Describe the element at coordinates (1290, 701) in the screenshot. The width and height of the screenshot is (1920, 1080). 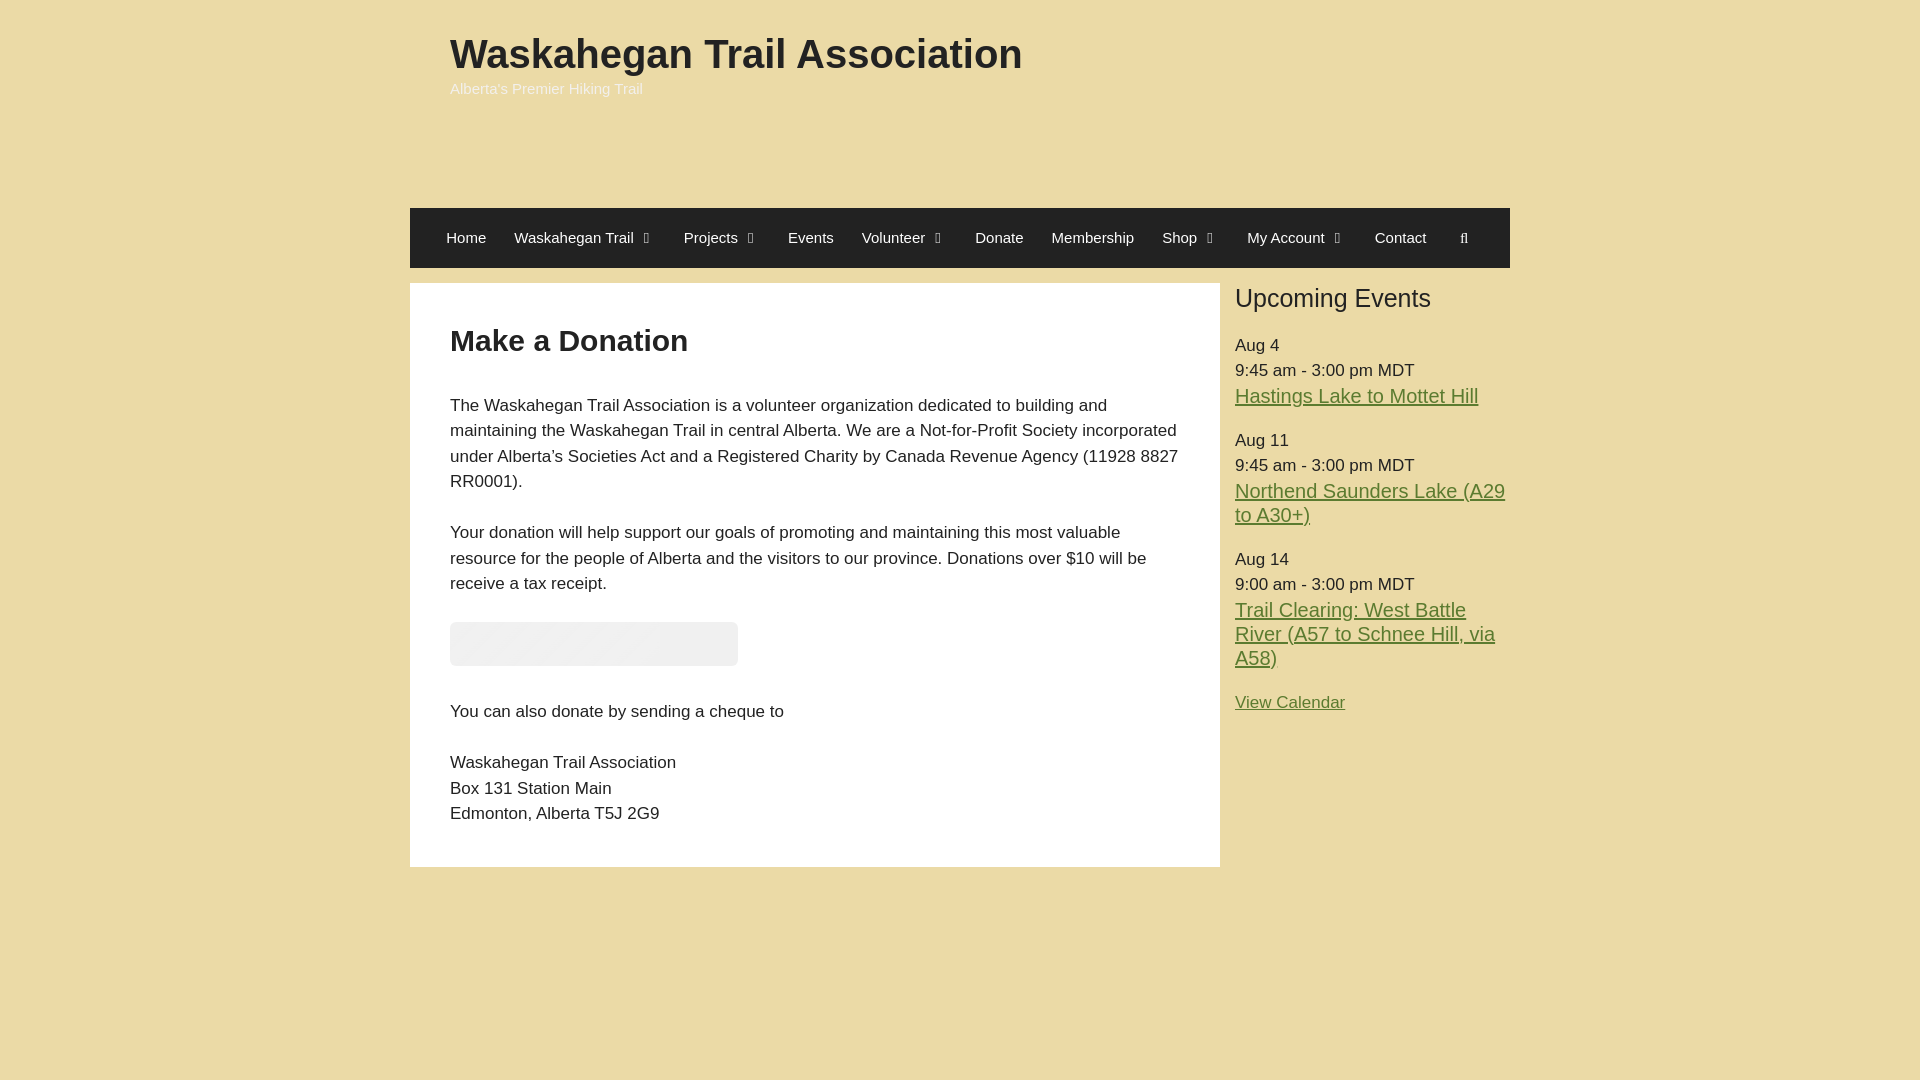
I see `View more events.` at that location.